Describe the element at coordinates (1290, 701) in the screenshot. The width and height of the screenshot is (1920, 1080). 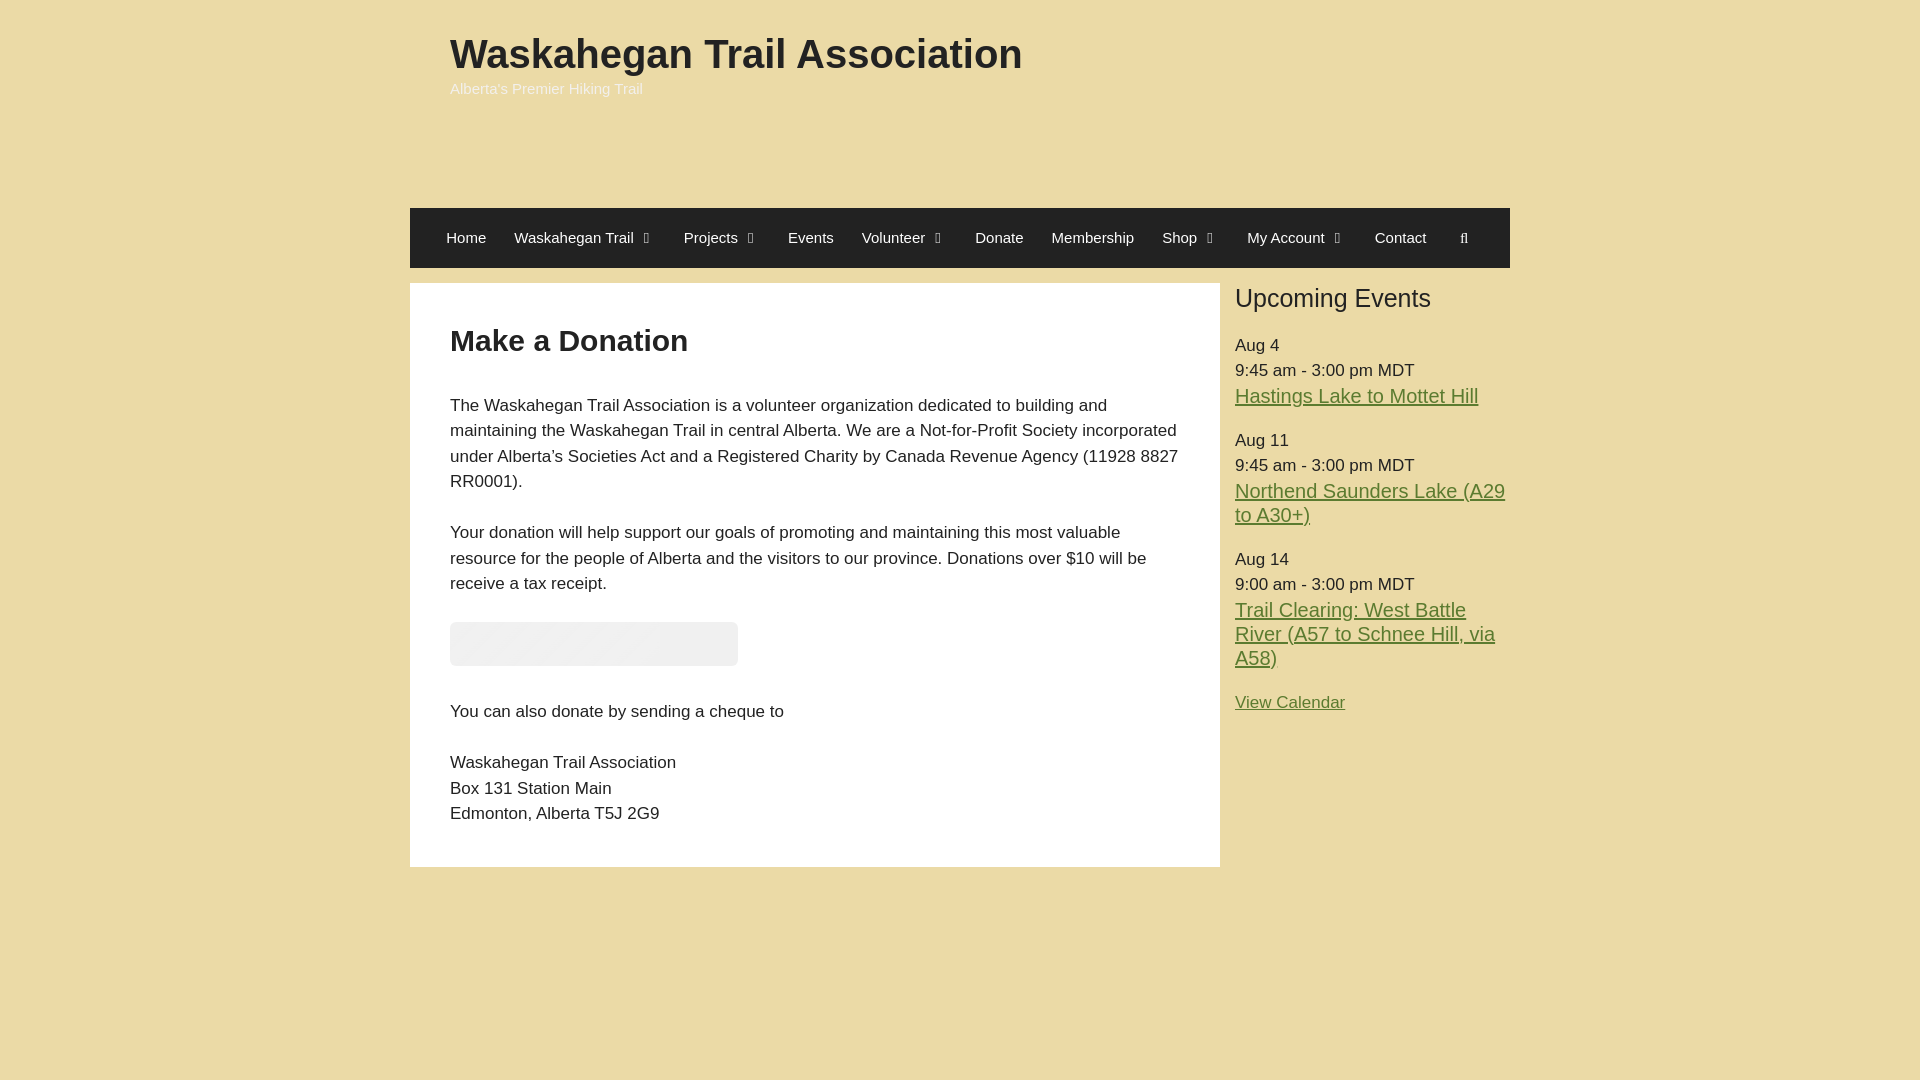
I see `View more events.` at that location.